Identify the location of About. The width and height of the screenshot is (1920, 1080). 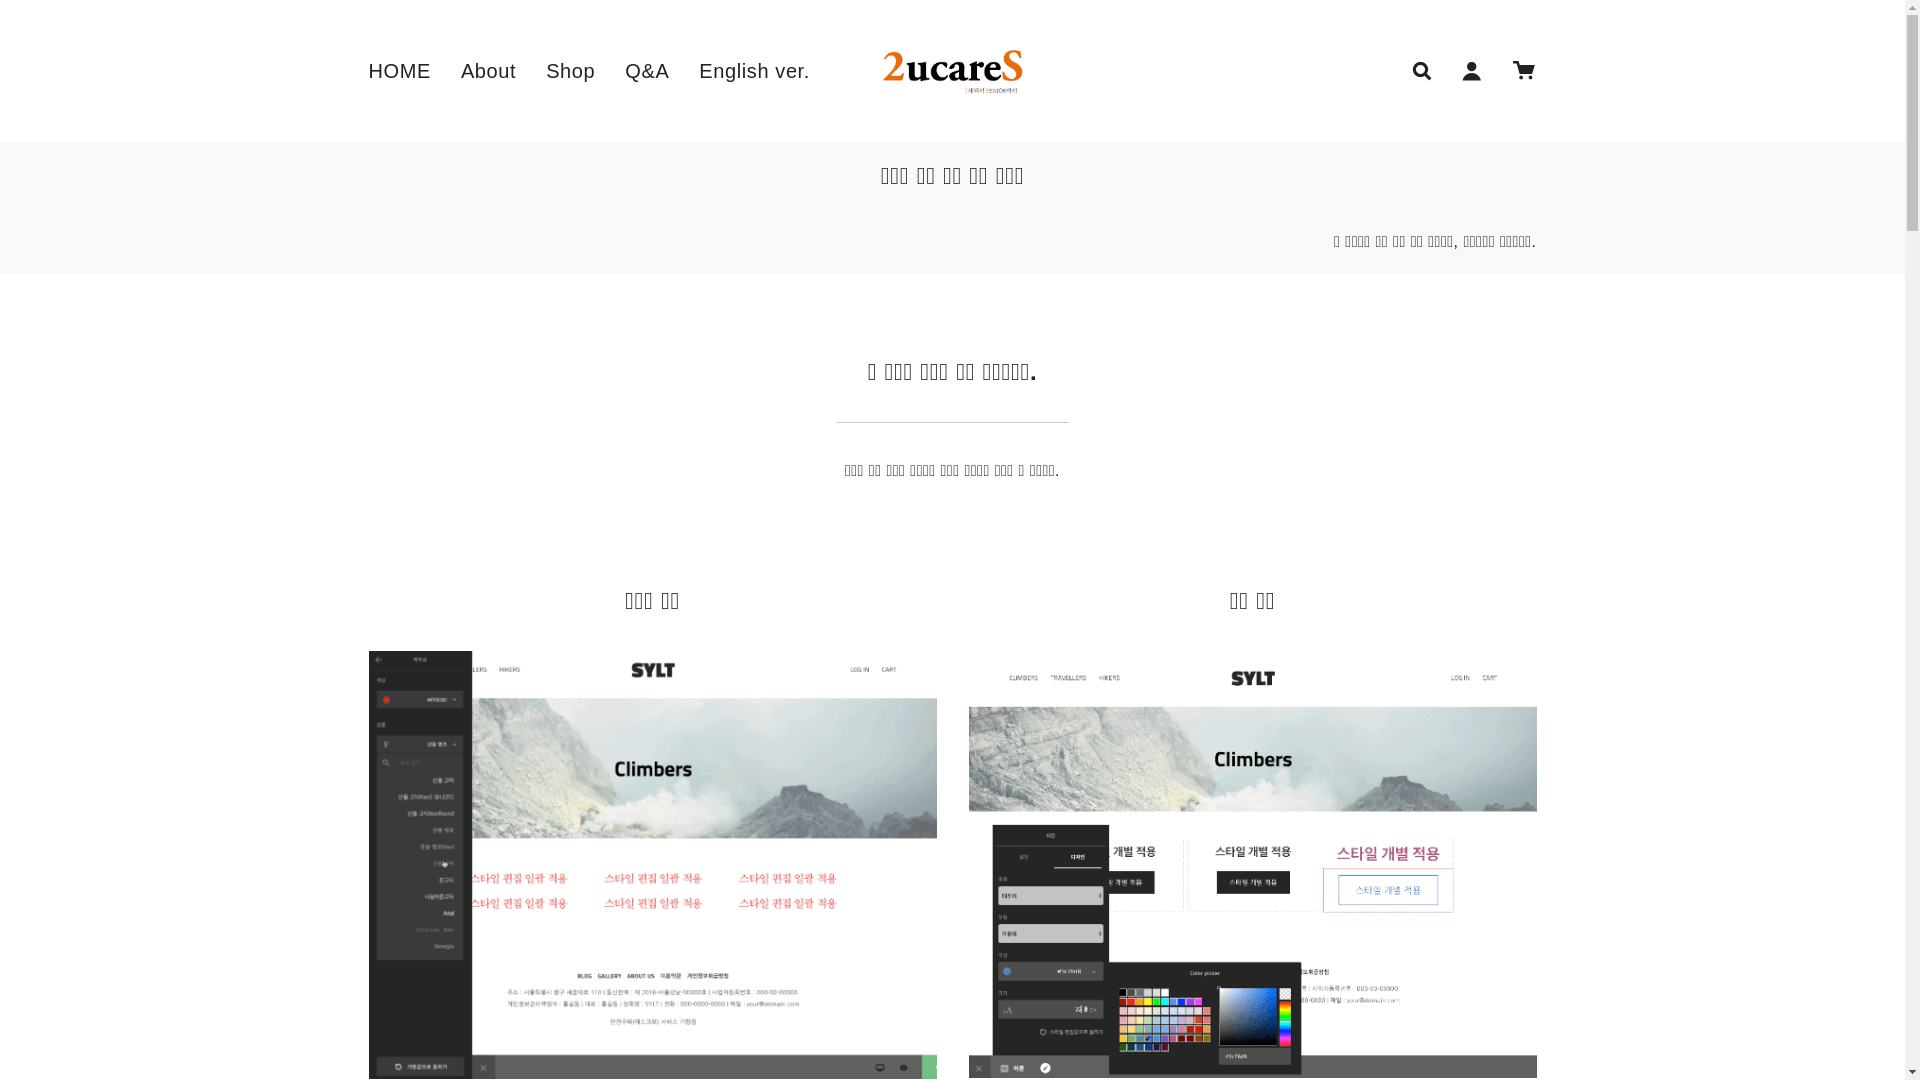
(488, 71).